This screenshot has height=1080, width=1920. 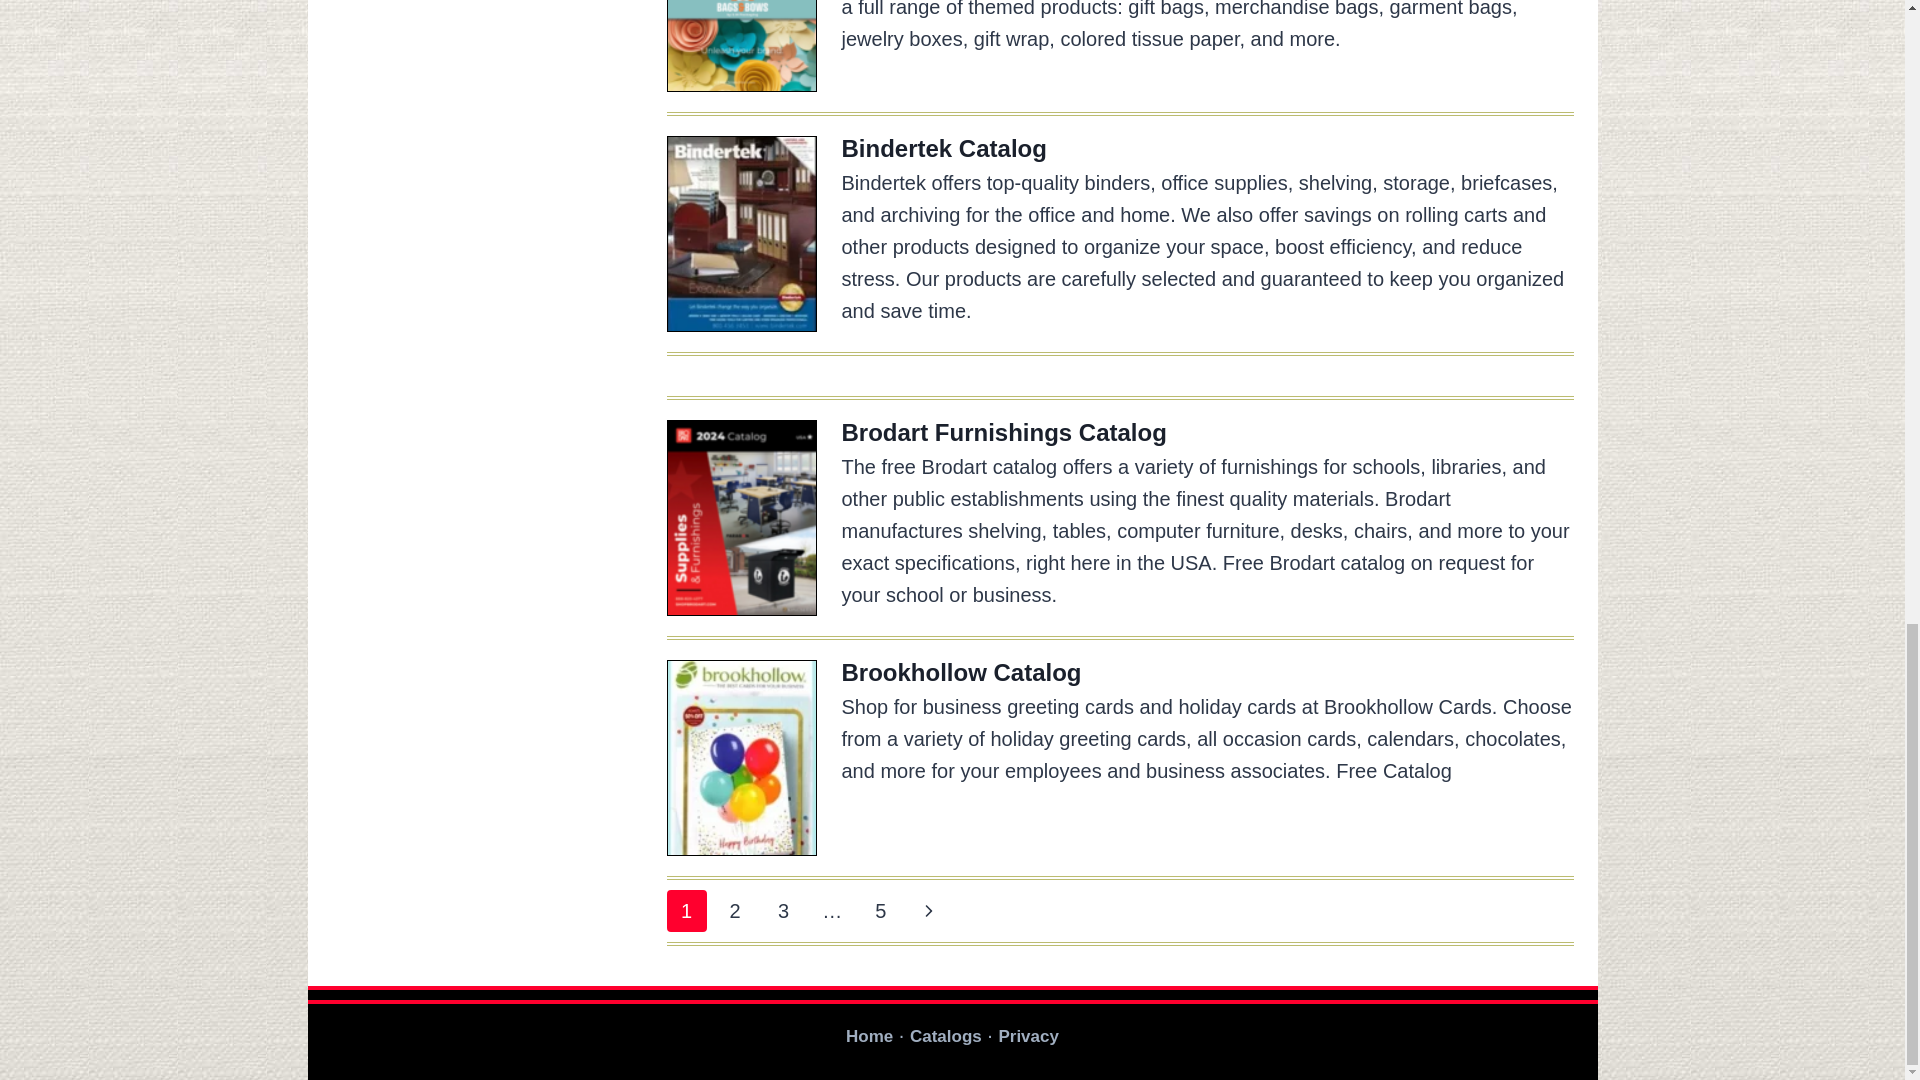 What do you see at coordinates (734, 910) in the screenshot?
I see `2` at bounding box center [734, 910].